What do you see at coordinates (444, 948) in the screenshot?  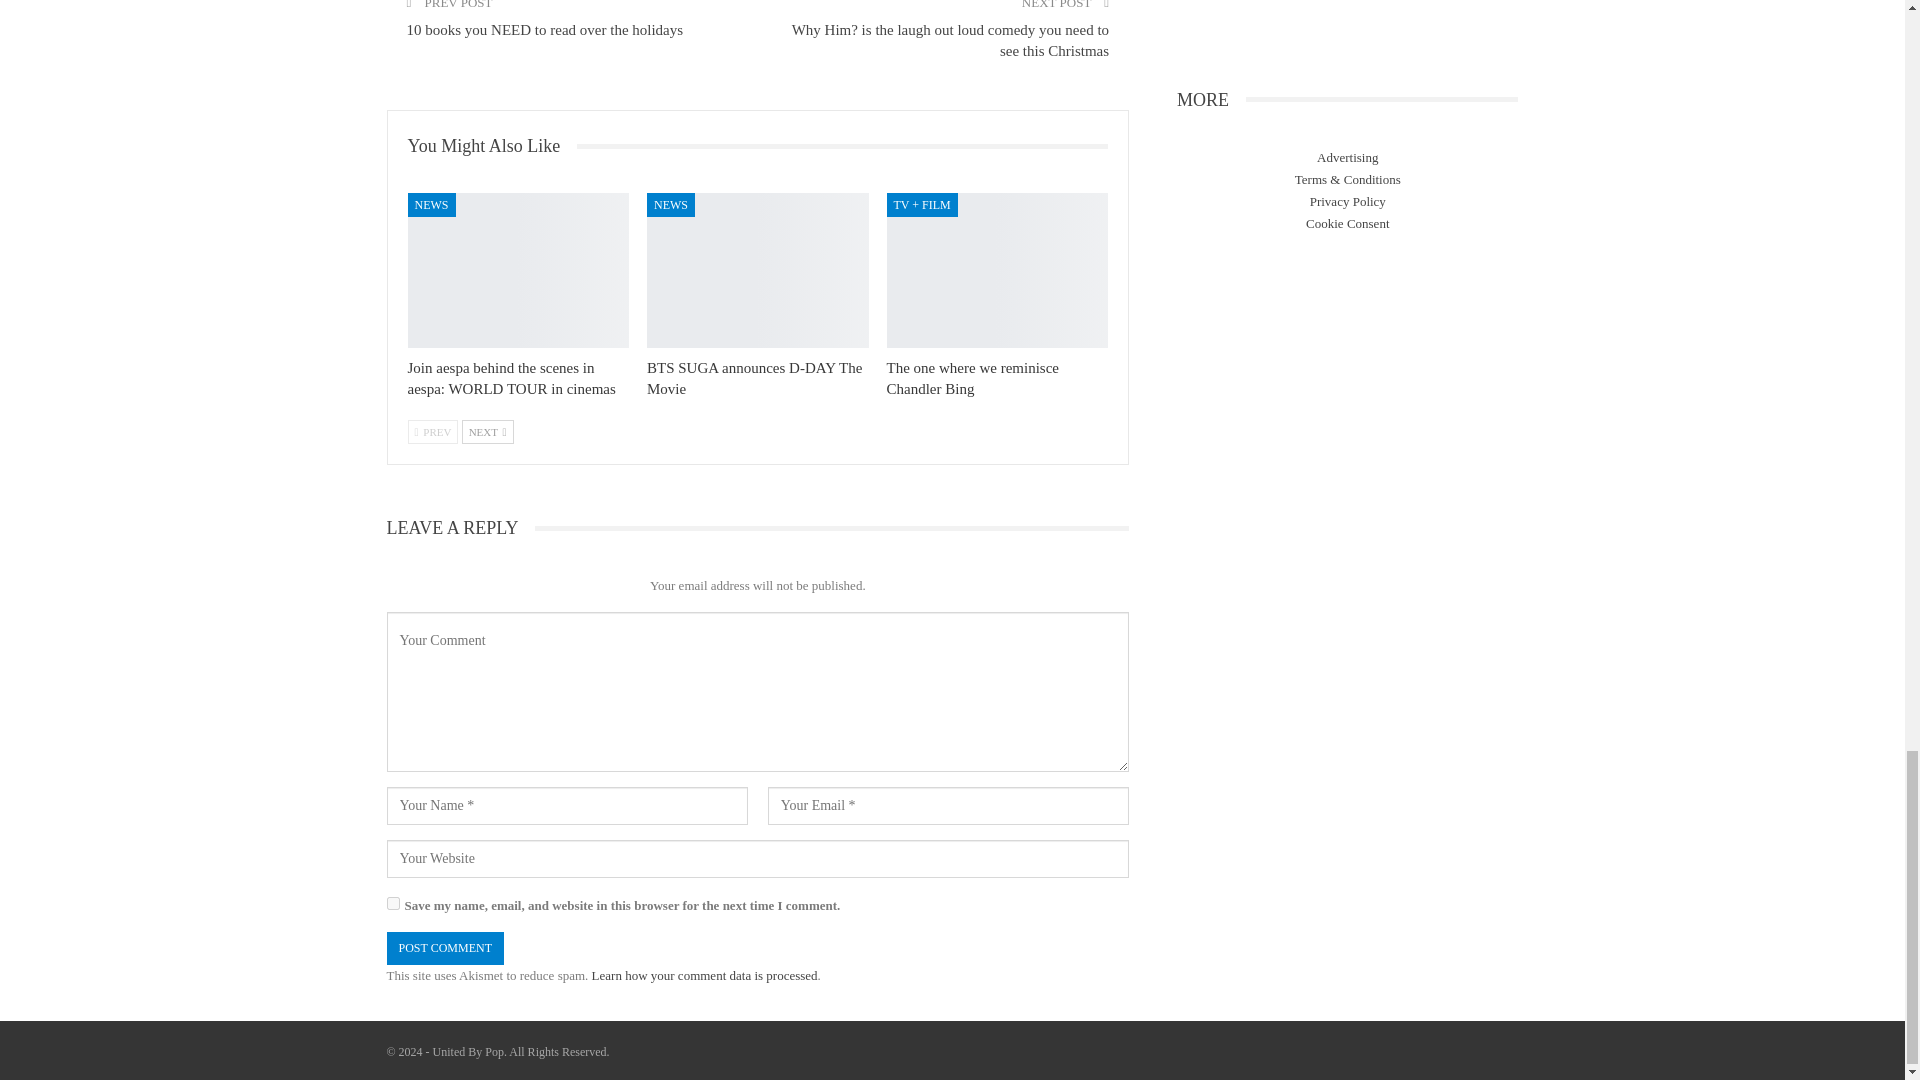 I see `Post Comment` at bounding box center [444, 948].